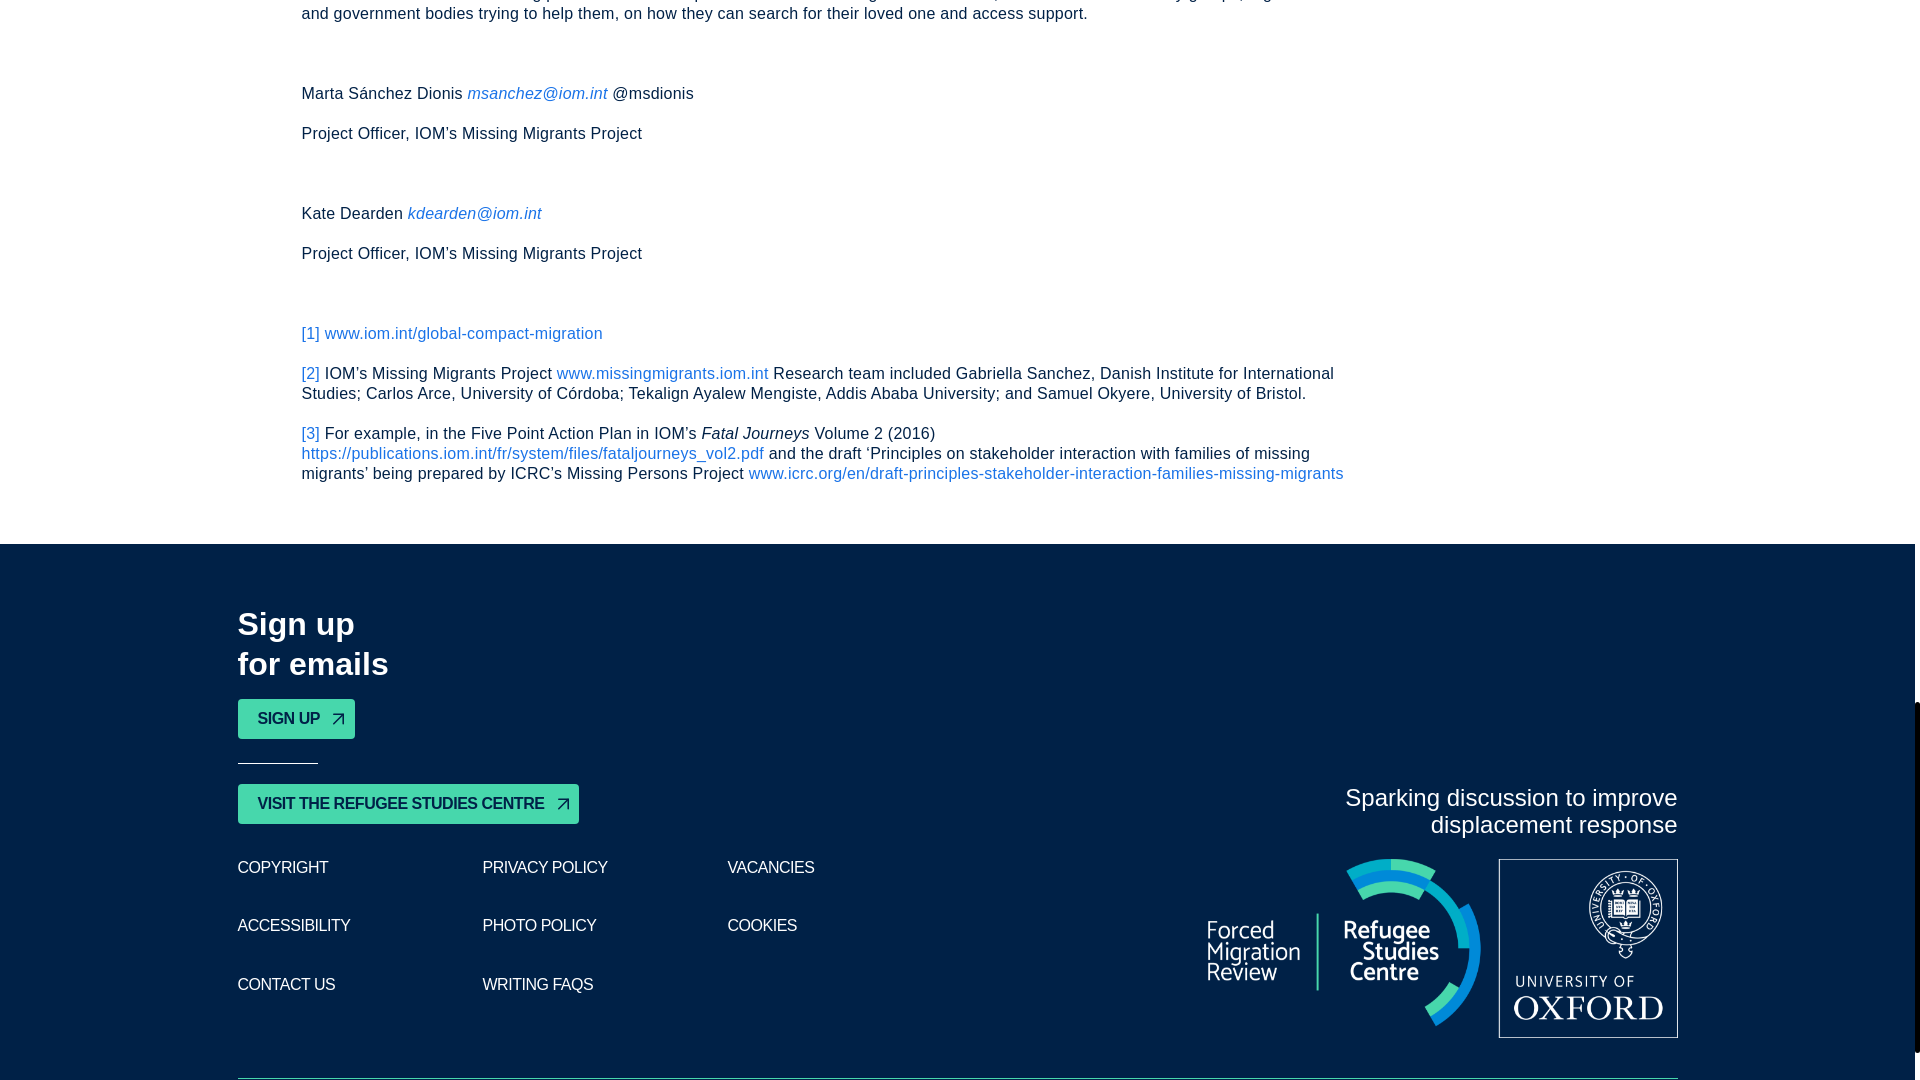 Image resolution: width=1920 pixels, height=1080 pixels. Describe the element at coordinates (294, 926) in the screenshot. I see `ACCESSIBILITY` at that location.